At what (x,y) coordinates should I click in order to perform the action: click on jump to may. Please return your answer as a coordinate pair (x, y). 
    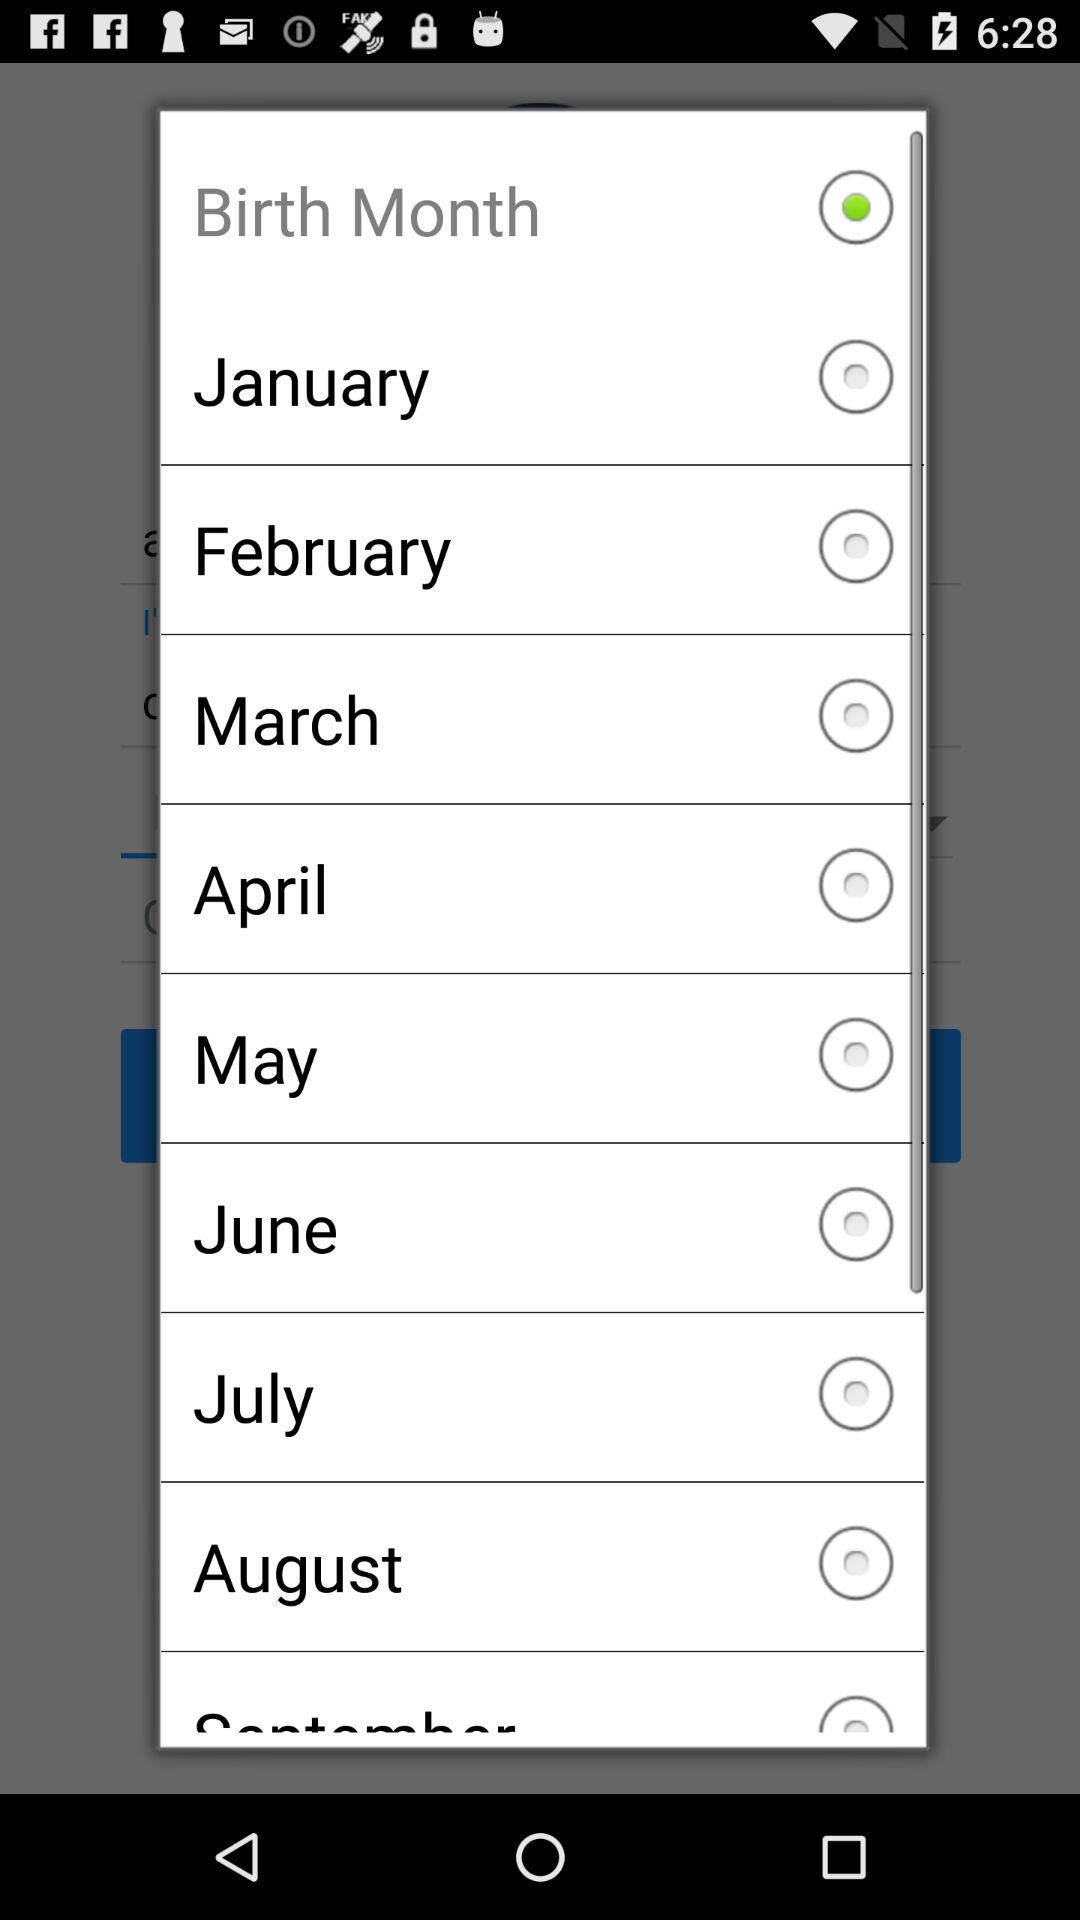
    Looking at the image, I should click on (542, 1058).